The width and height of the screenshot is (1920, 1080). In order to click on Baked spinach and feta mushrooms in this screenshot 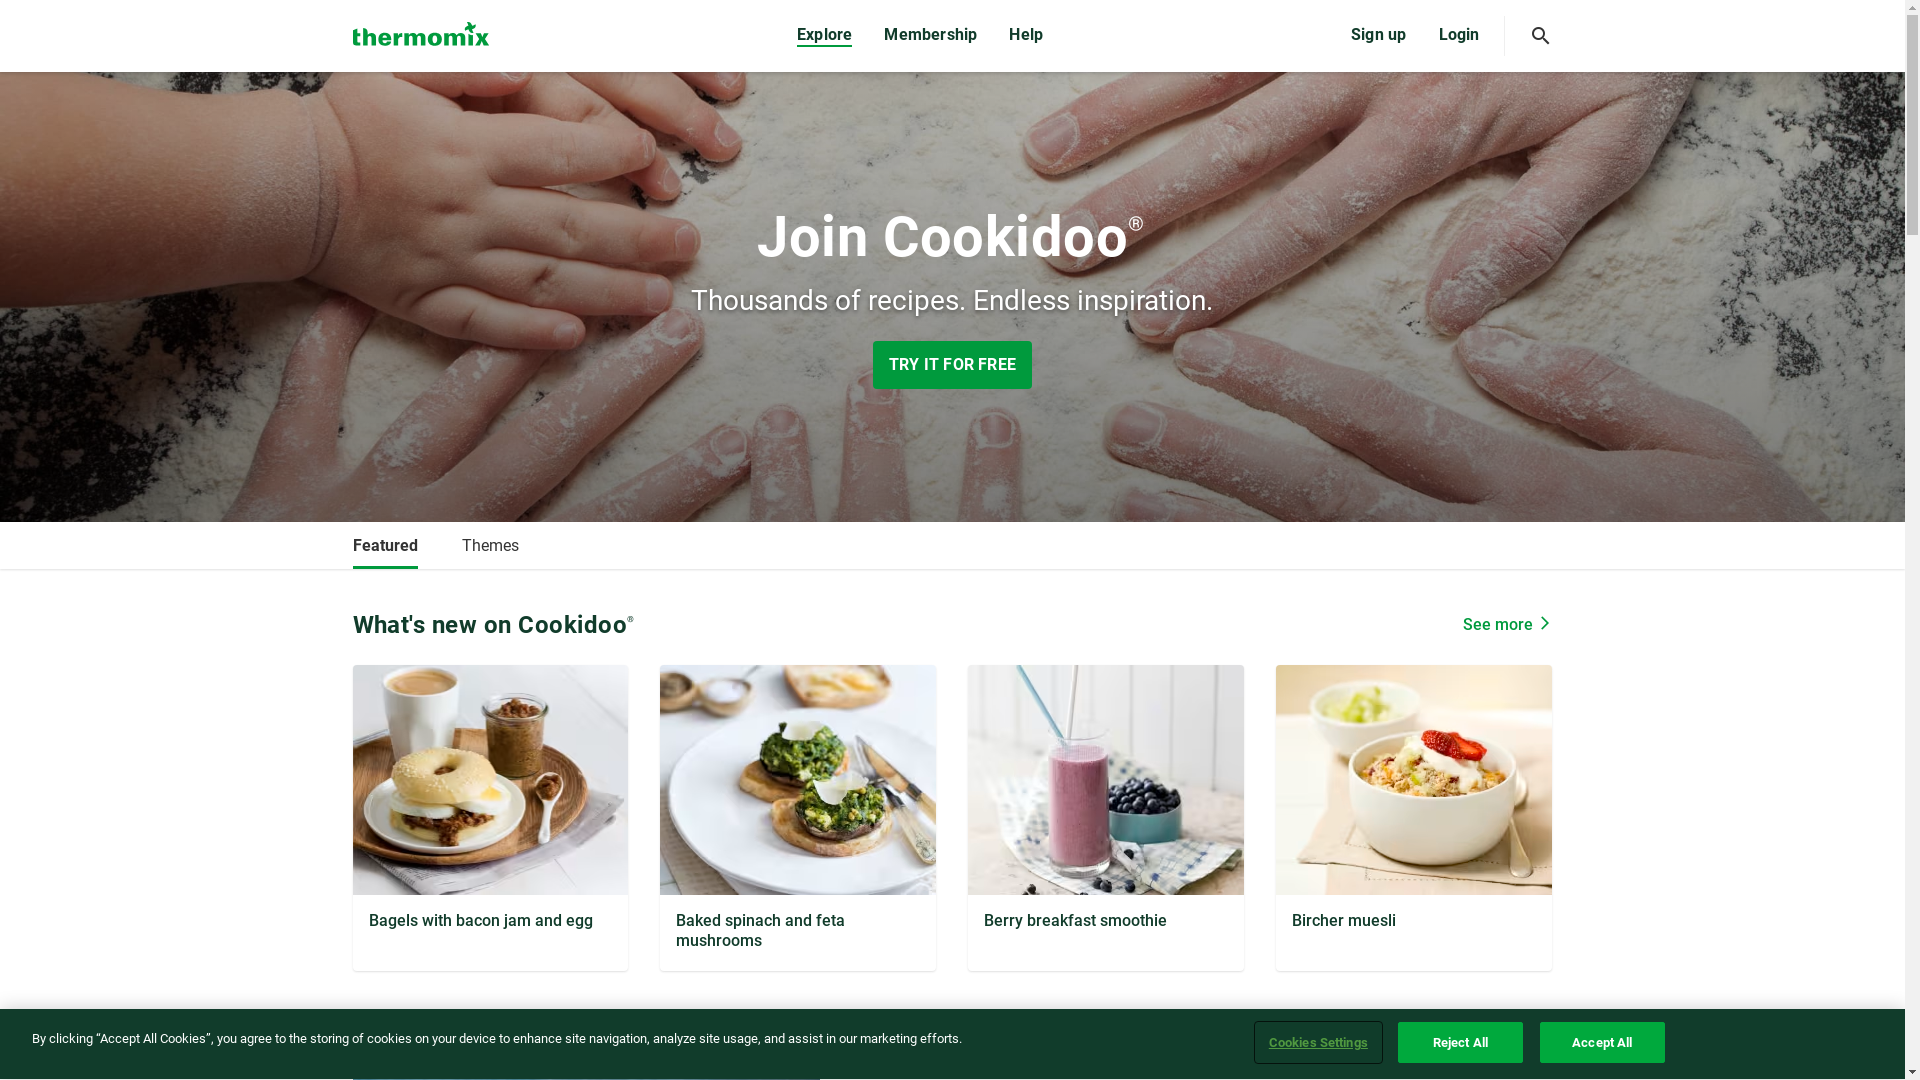, I will do `click(798, 818)`.